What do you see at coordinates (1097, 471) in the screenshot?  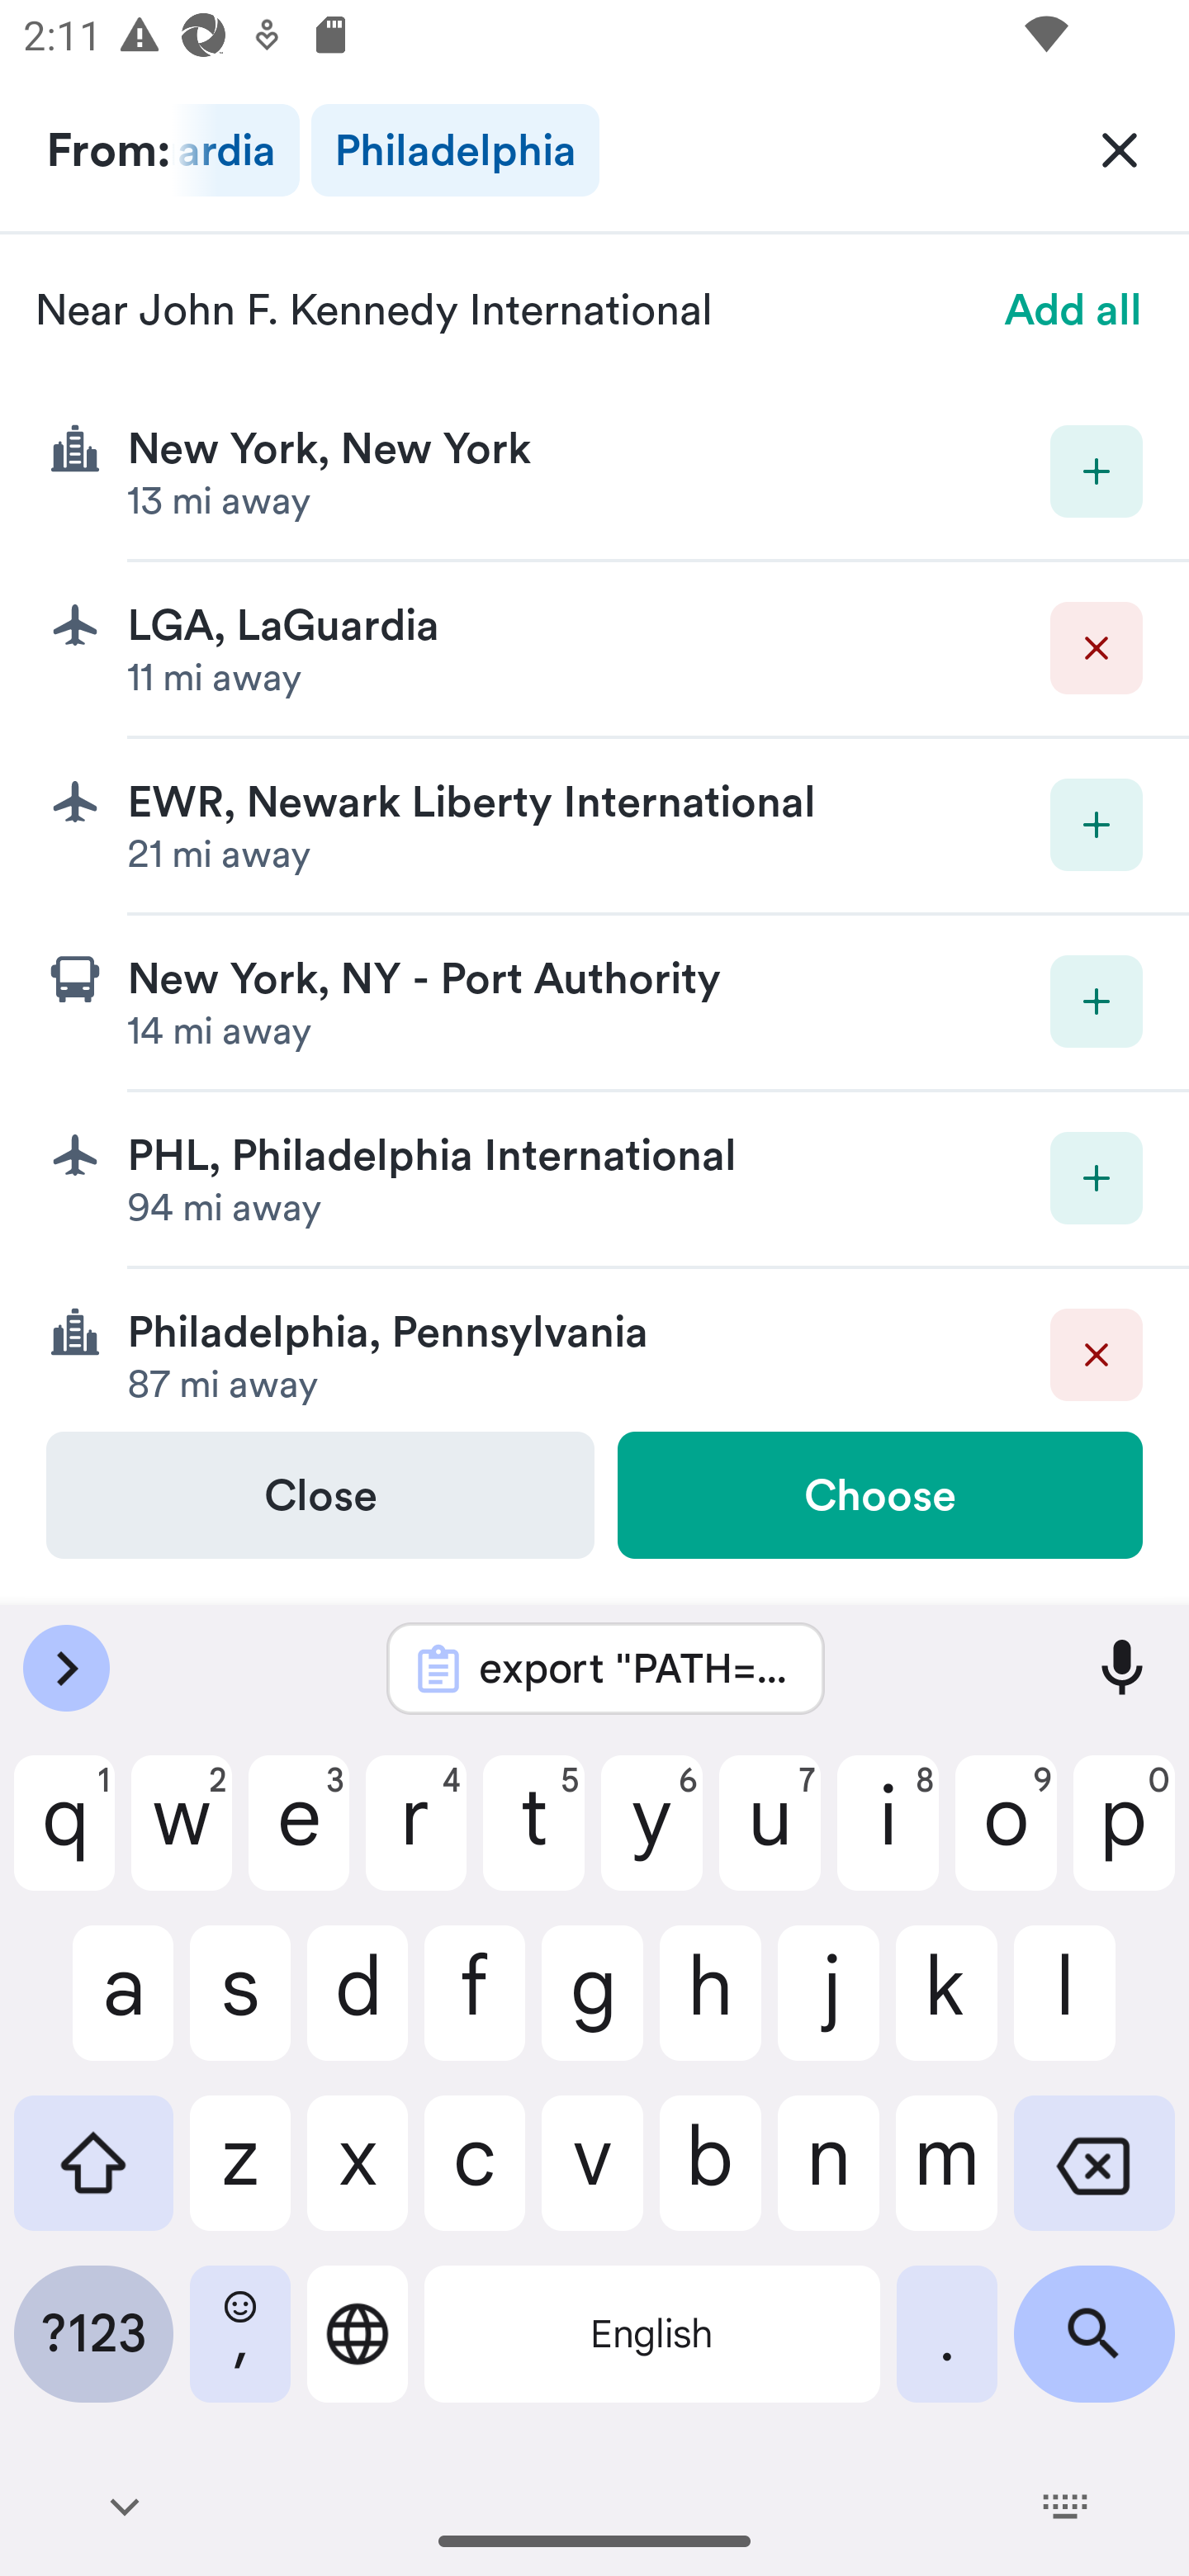 I see `Add destination` at bounding box center [1097, 471].